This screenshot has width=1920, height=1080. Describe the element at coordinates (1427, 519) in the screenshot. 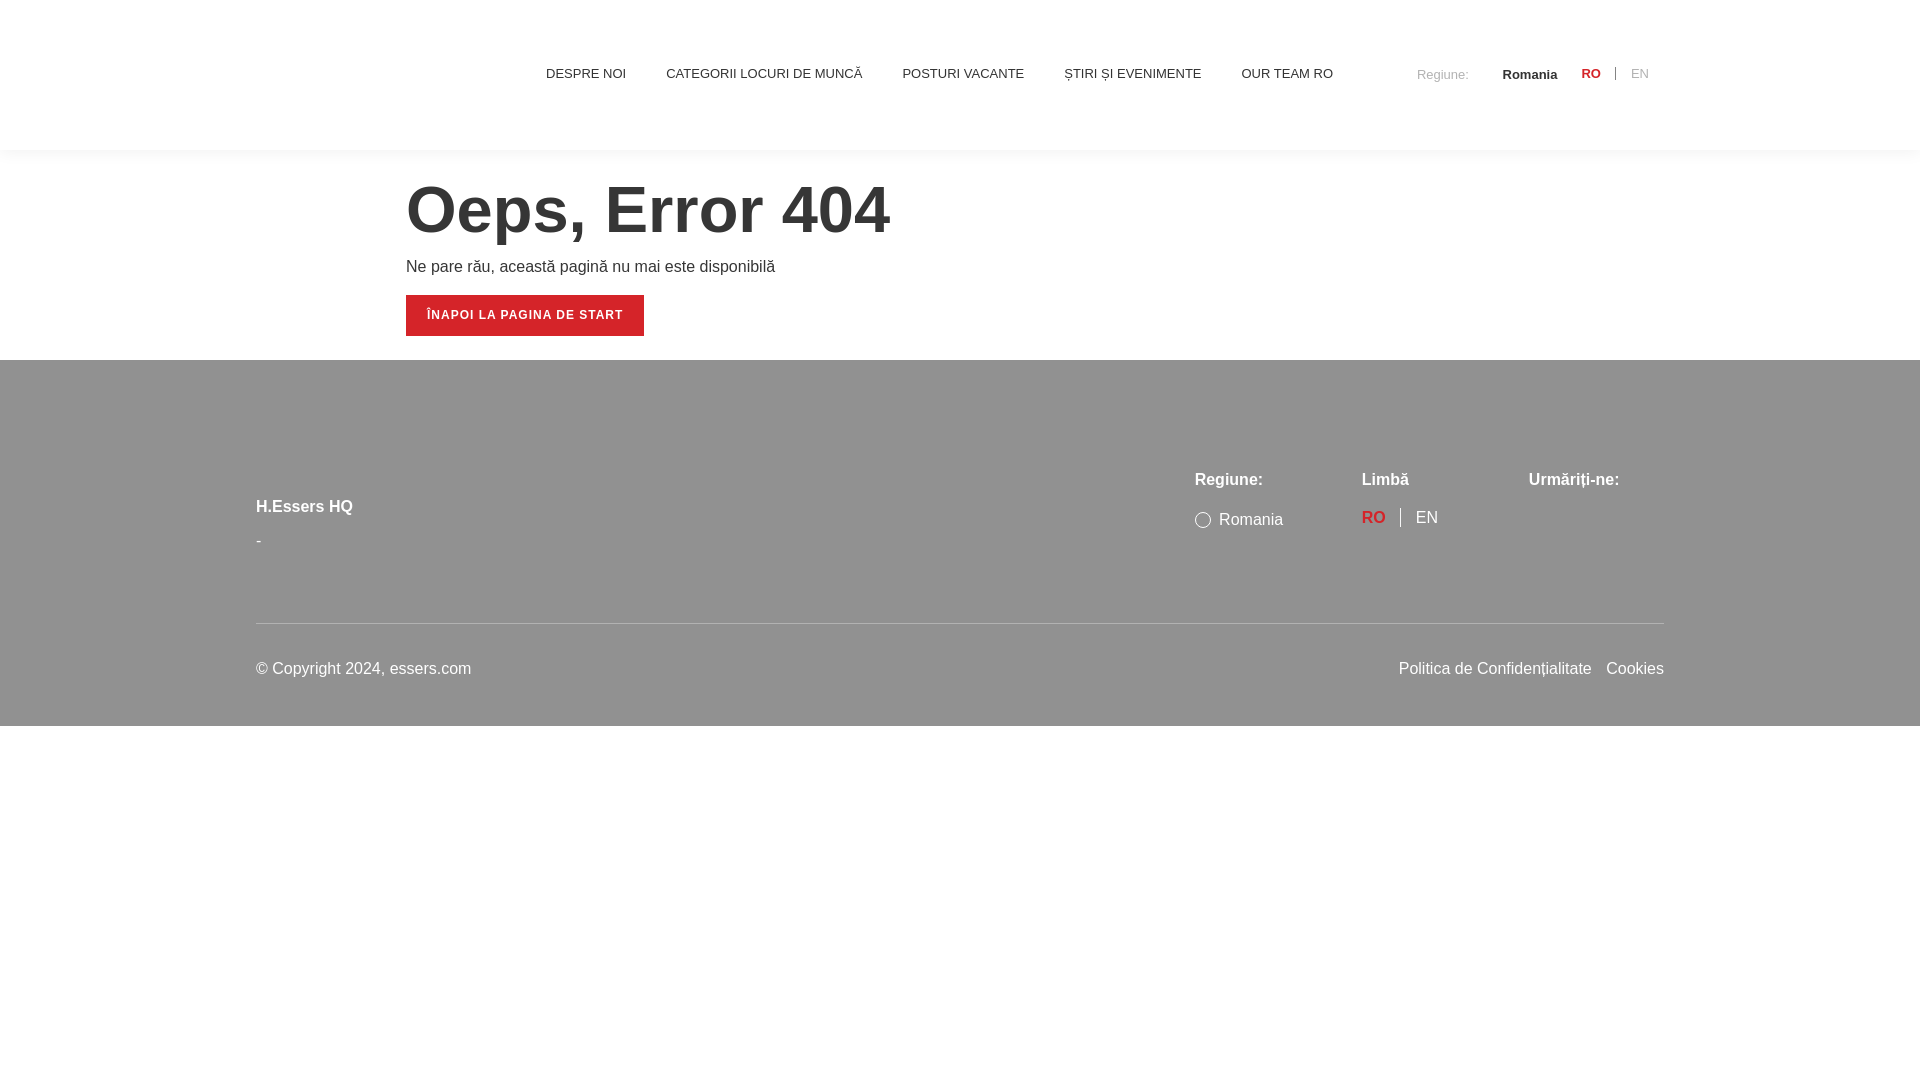

I see `EN` at that location.